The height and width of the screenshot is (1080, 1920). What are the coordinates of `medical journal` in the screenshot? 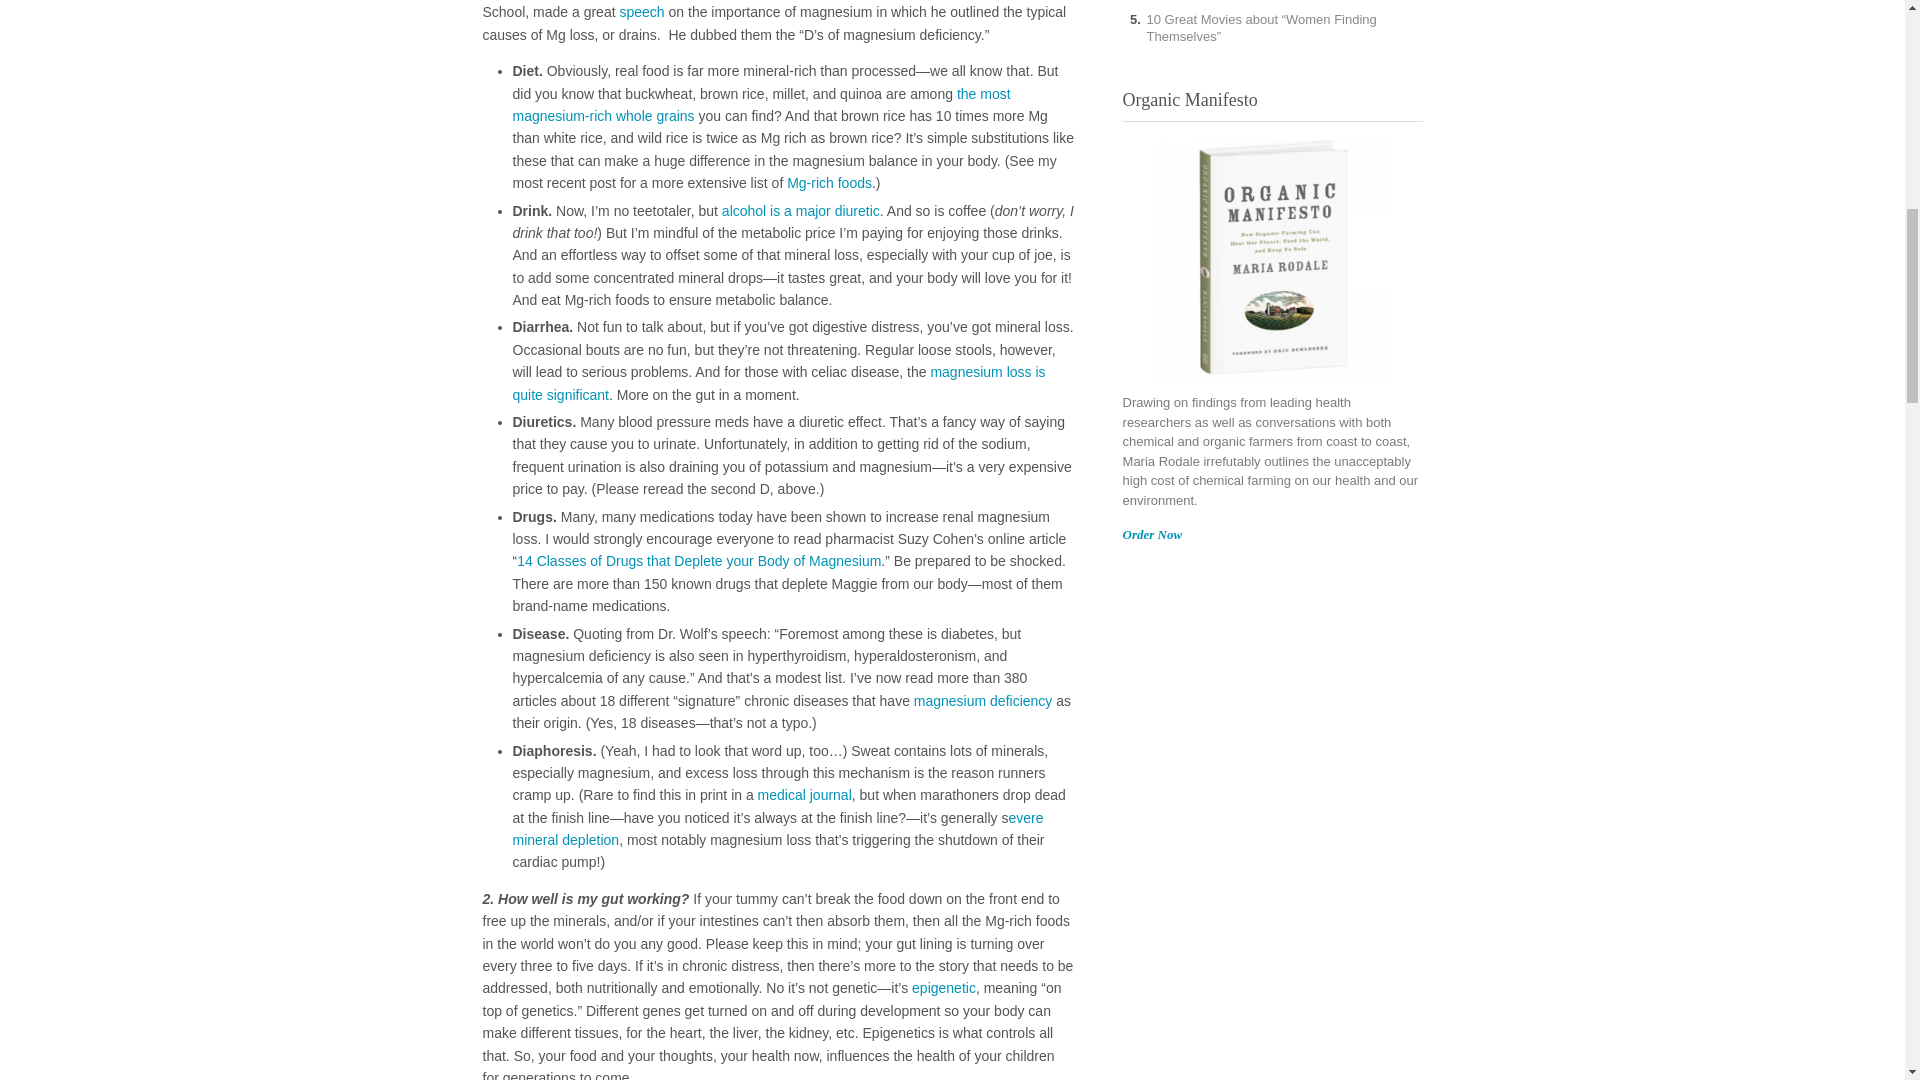 It's located at (805, 795).